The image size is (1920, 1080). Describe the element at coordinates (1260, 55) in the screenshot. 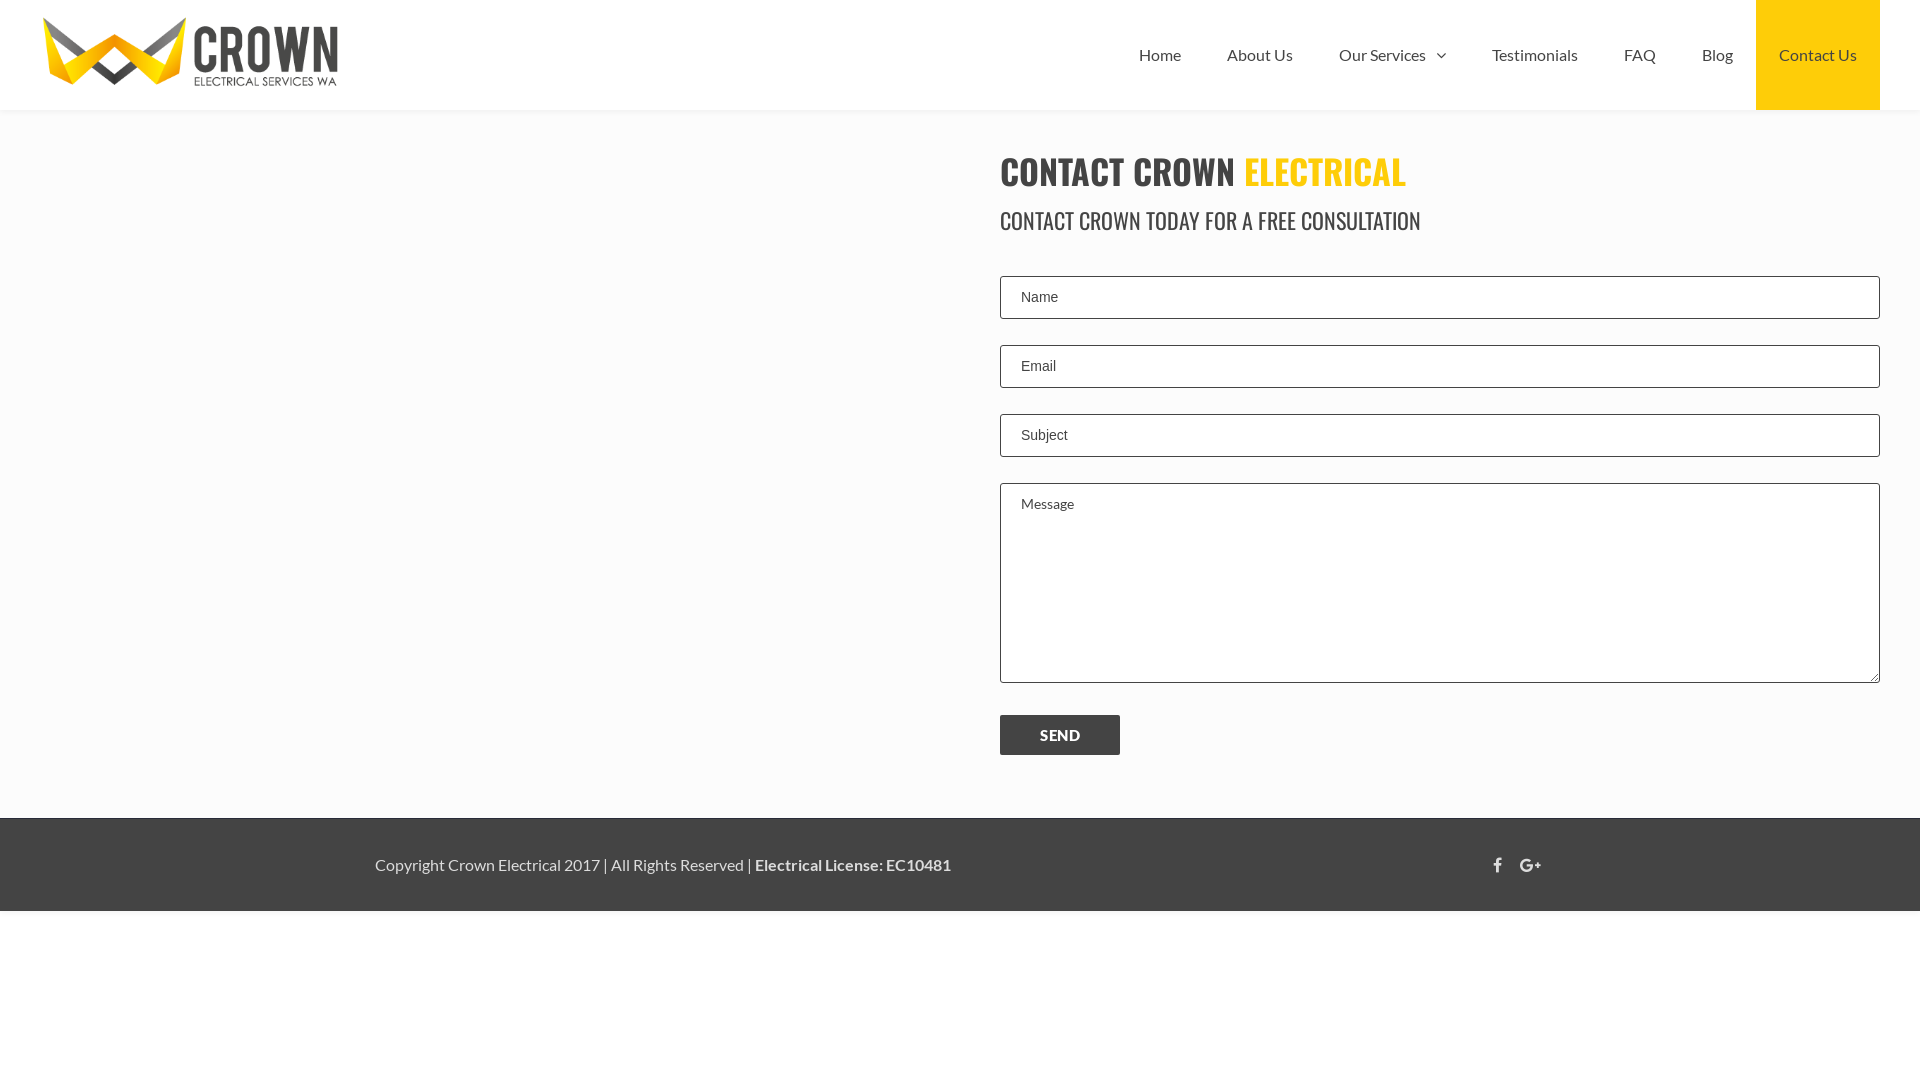

I see `About Us` at that location.